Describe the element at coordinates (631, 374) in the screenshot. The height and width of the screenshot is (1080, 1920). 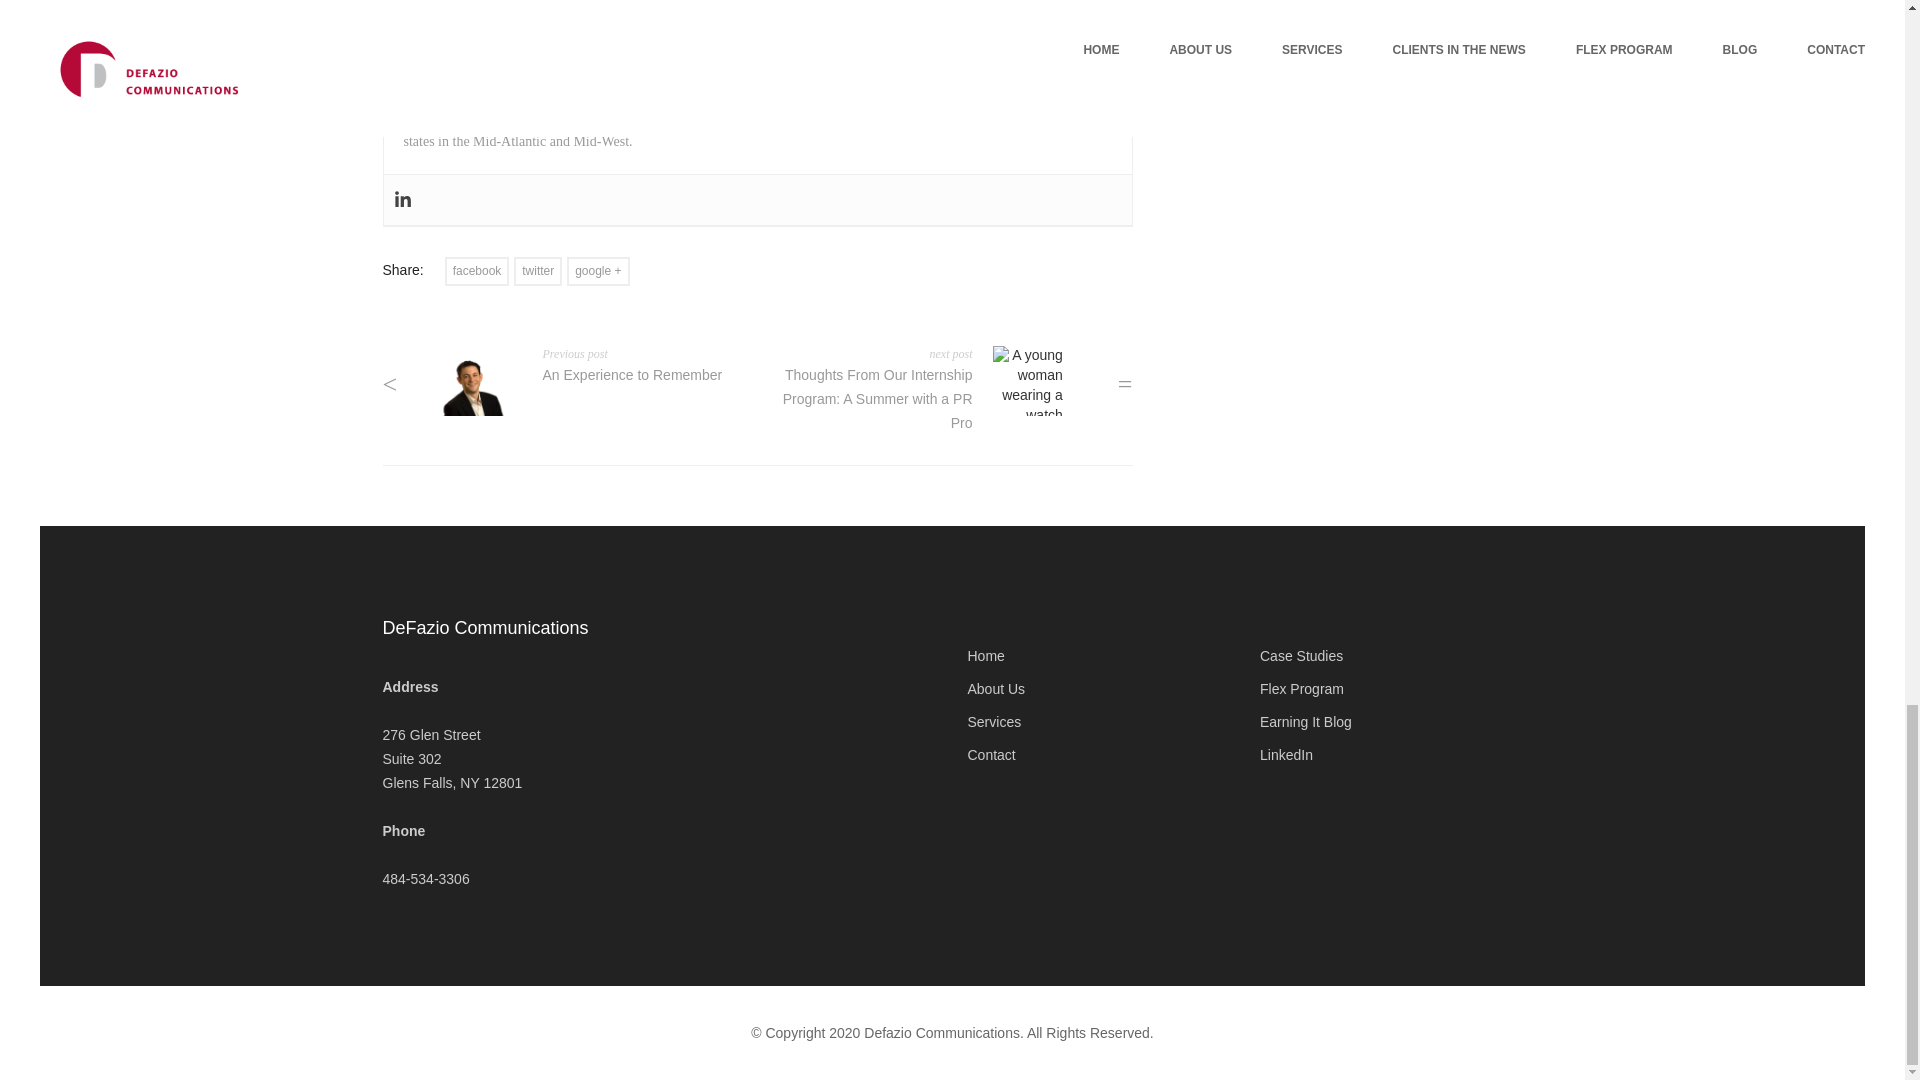
I see `An Experience to Remember` at that location.